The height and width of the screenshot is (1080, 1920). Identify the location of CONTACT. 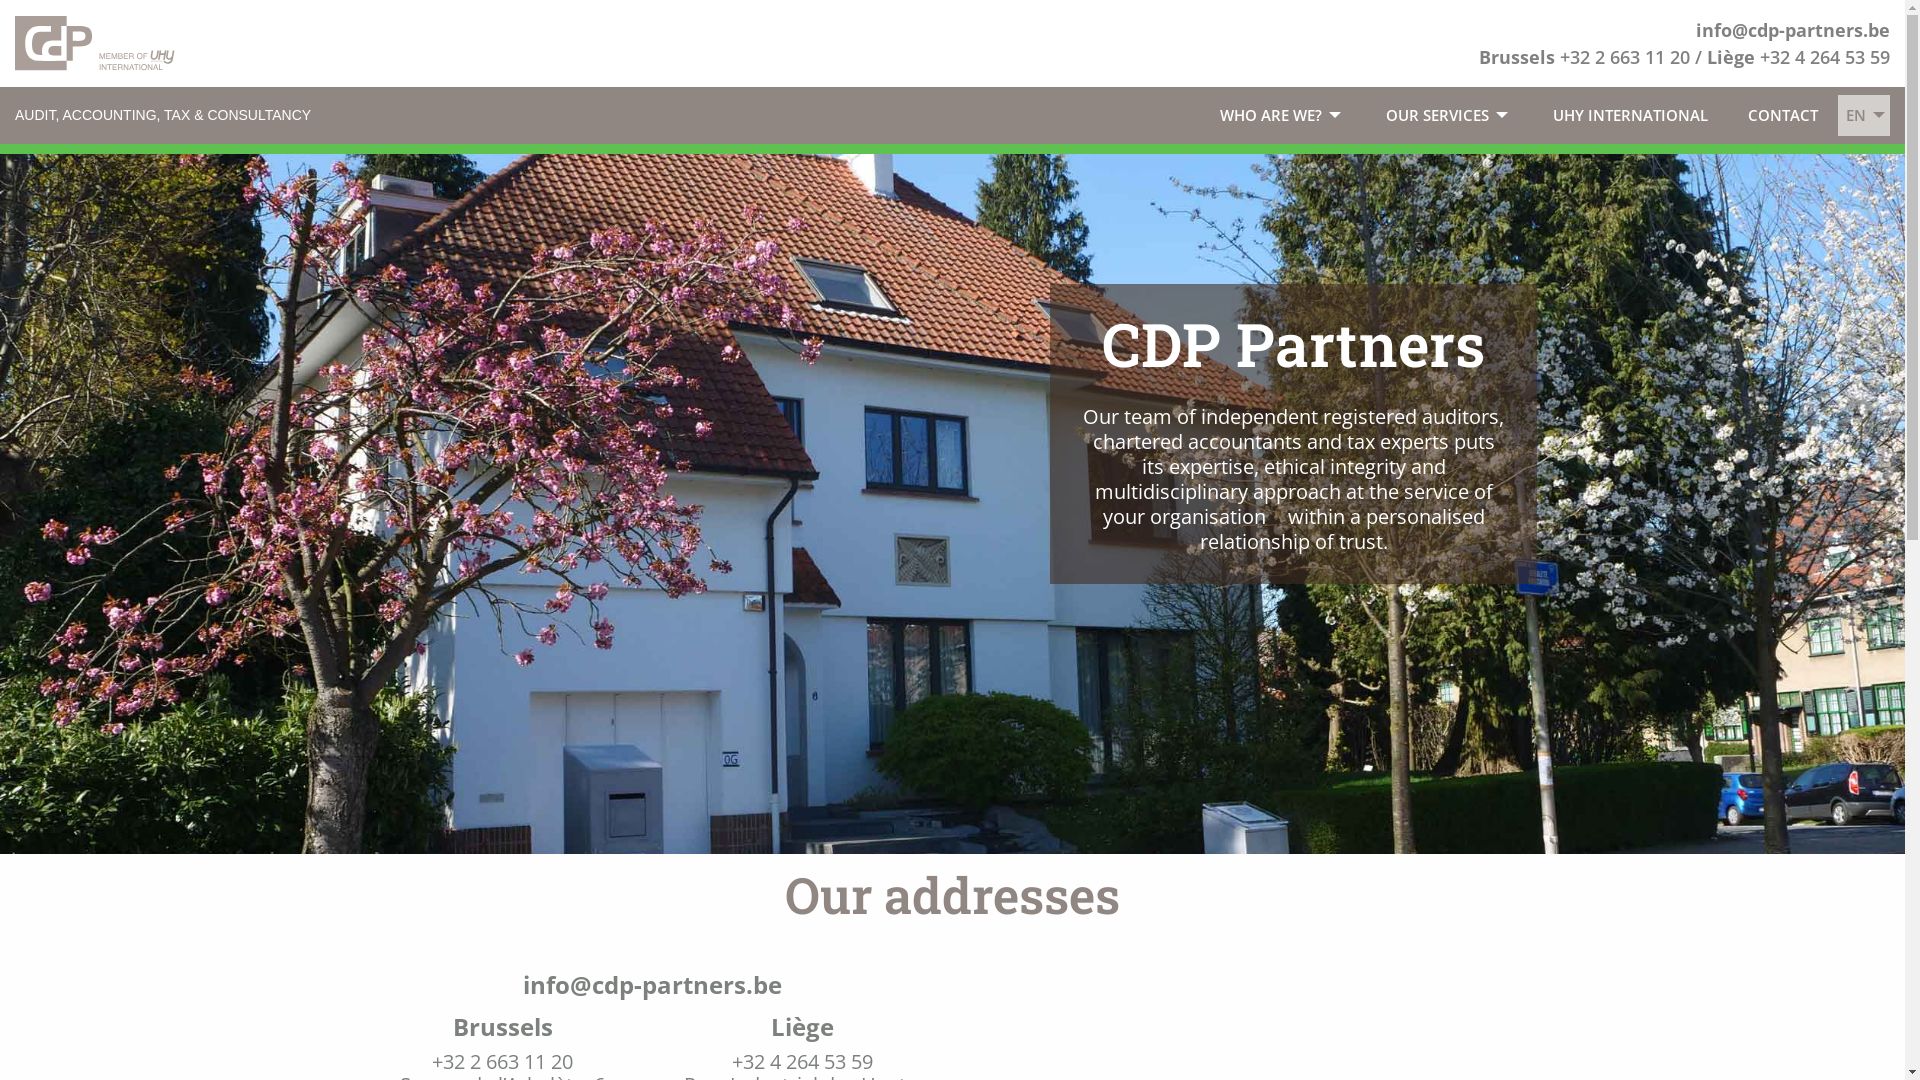
(1783, 116).